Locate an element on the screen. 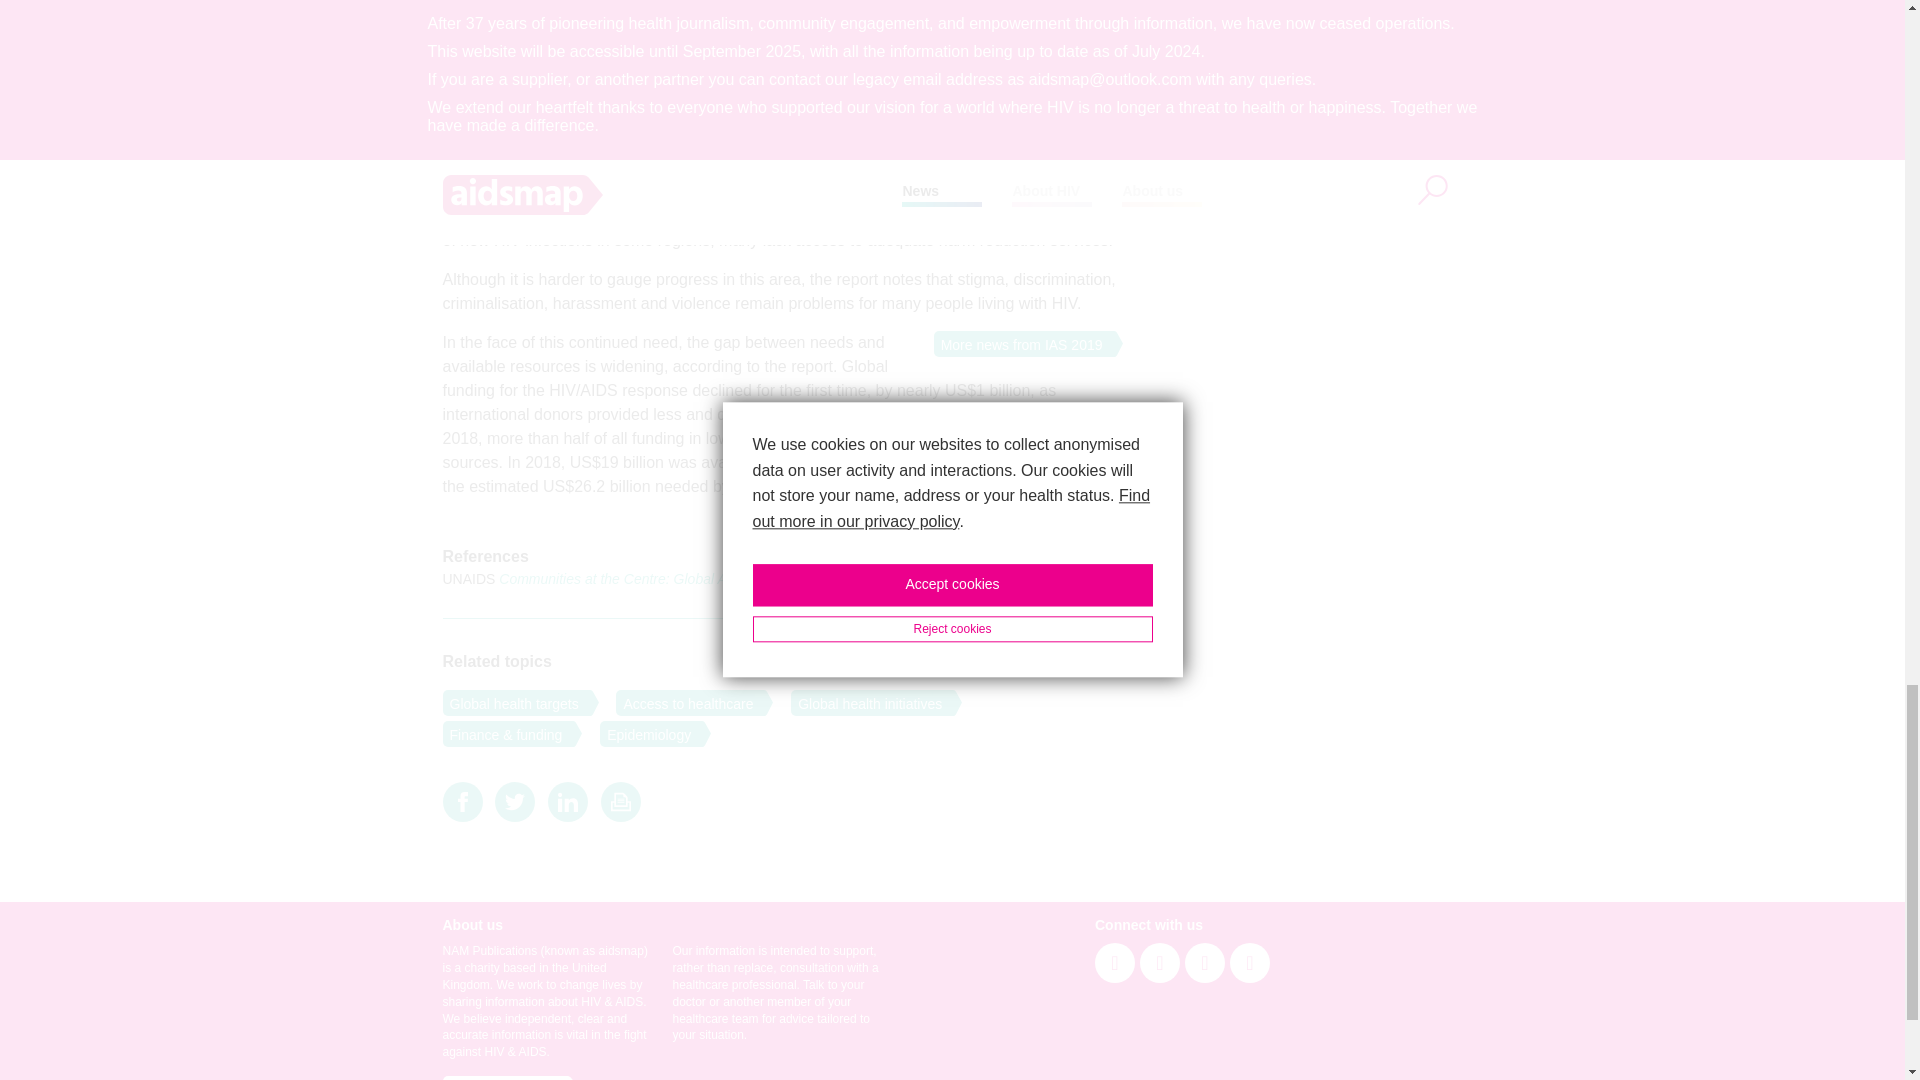 The height and width of the screenshot is (1080, 1920). Communities at the Centre: Global AIDS Update 2019 is located at coordinates (666, 579).